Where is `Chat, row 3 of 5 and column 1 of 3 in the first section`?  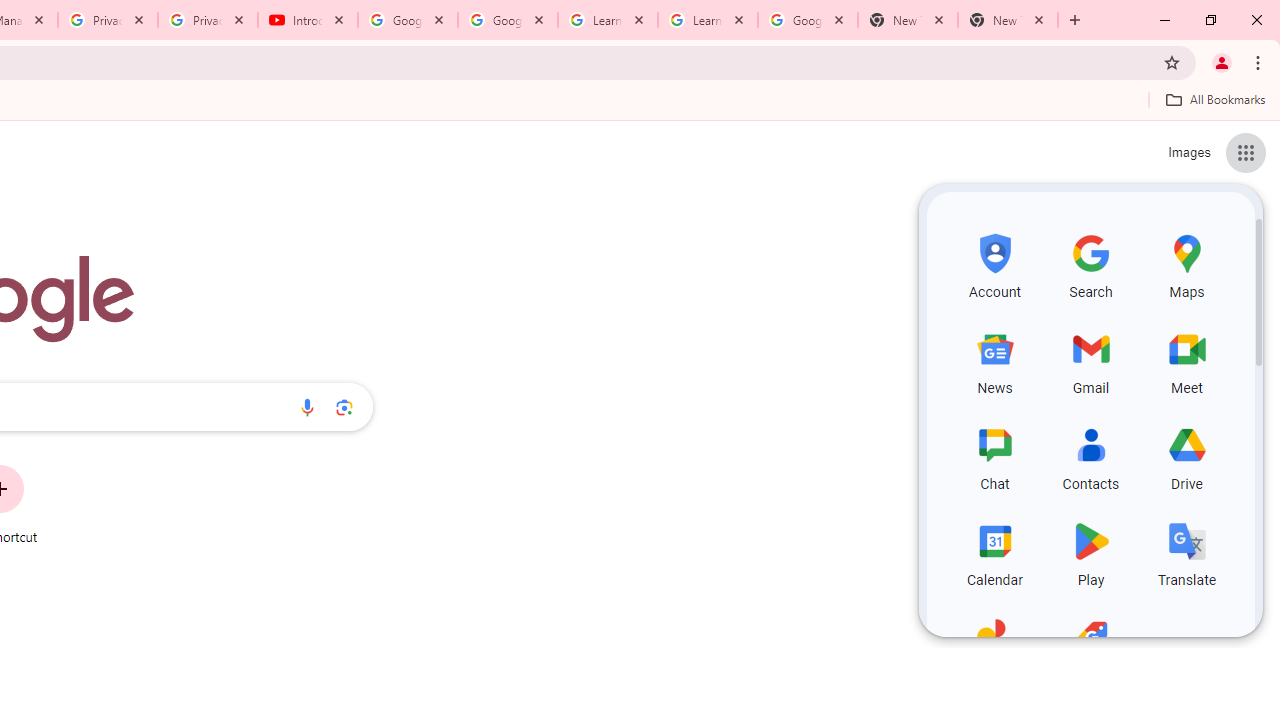
Chat, row 3 of 5 and column 1 of 3 in the first section is located at coordinates (994, 456).